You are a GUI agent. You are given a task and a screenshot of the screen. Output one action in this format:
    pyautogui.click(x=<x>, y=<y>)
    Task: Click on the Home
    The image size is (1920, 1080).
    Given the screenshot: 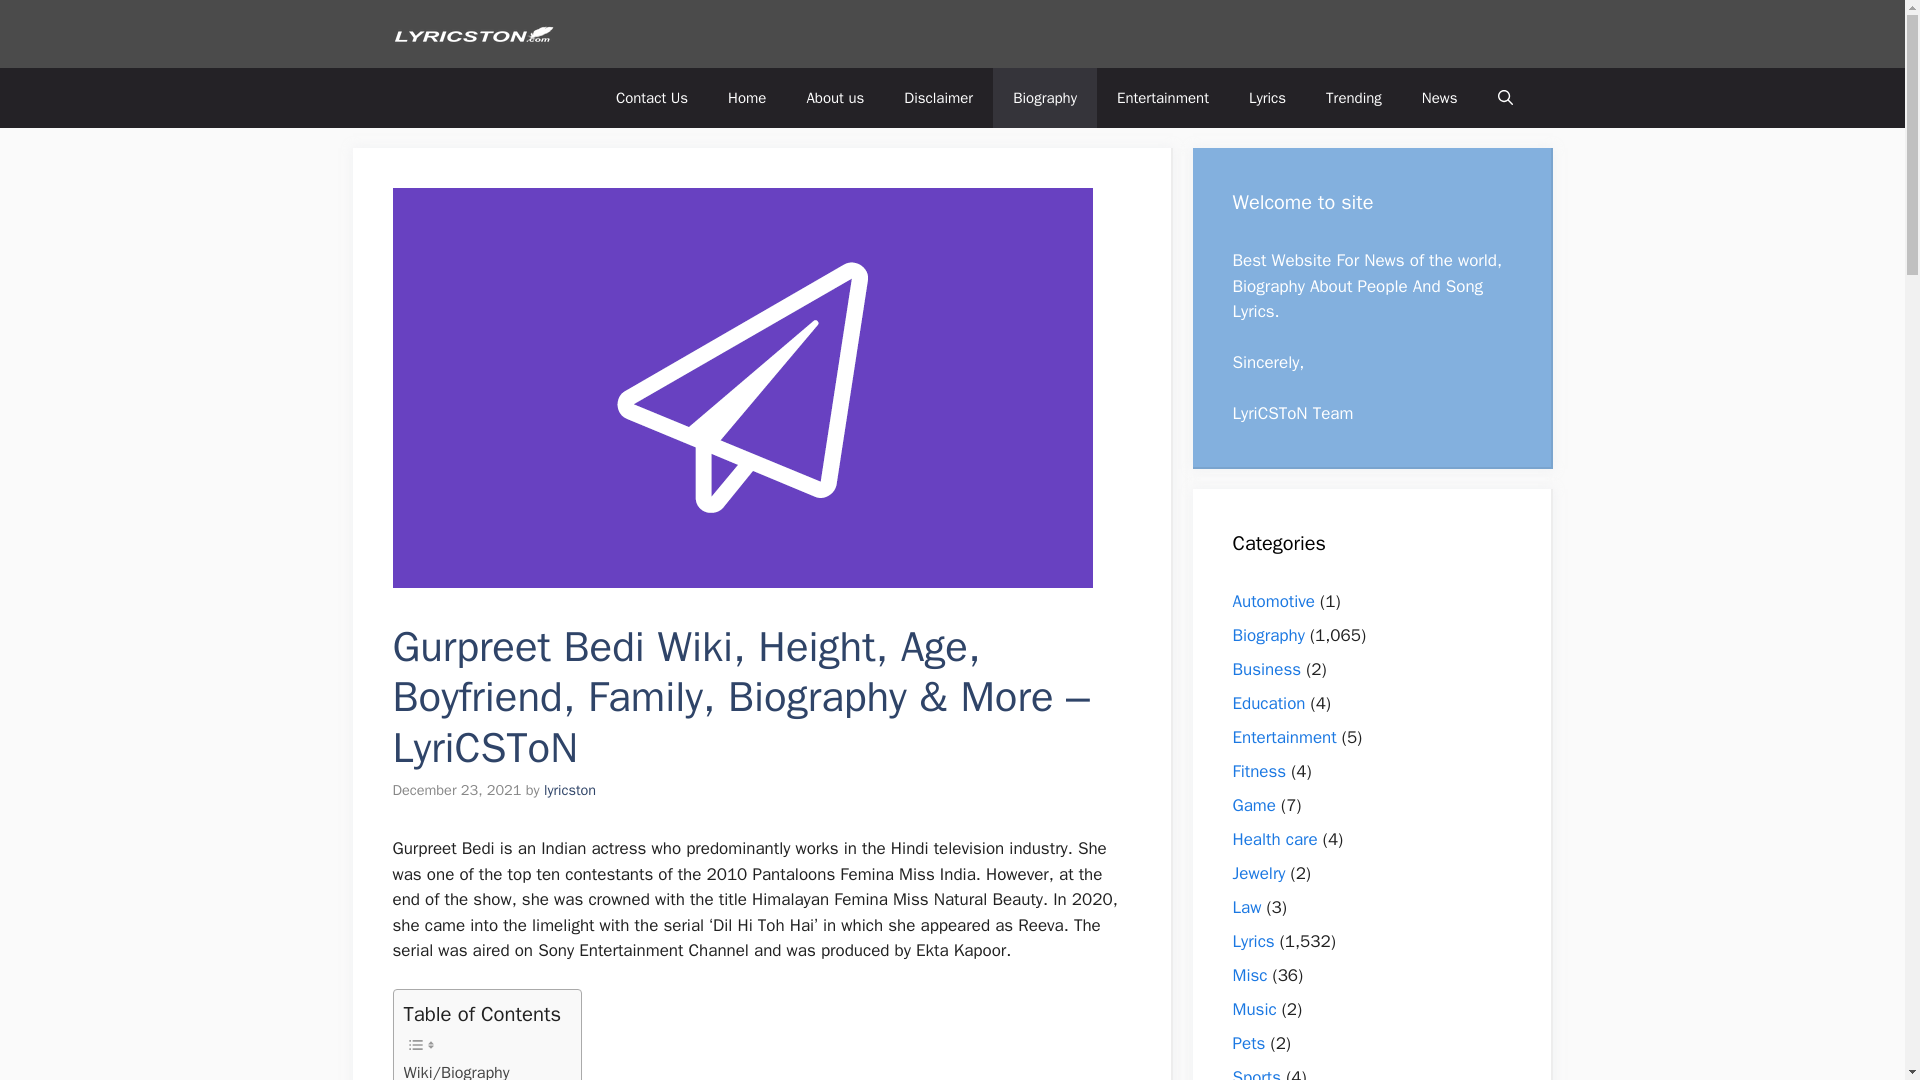 What is the action you would take?
    pyautogui.click(x=746, y=98)
    